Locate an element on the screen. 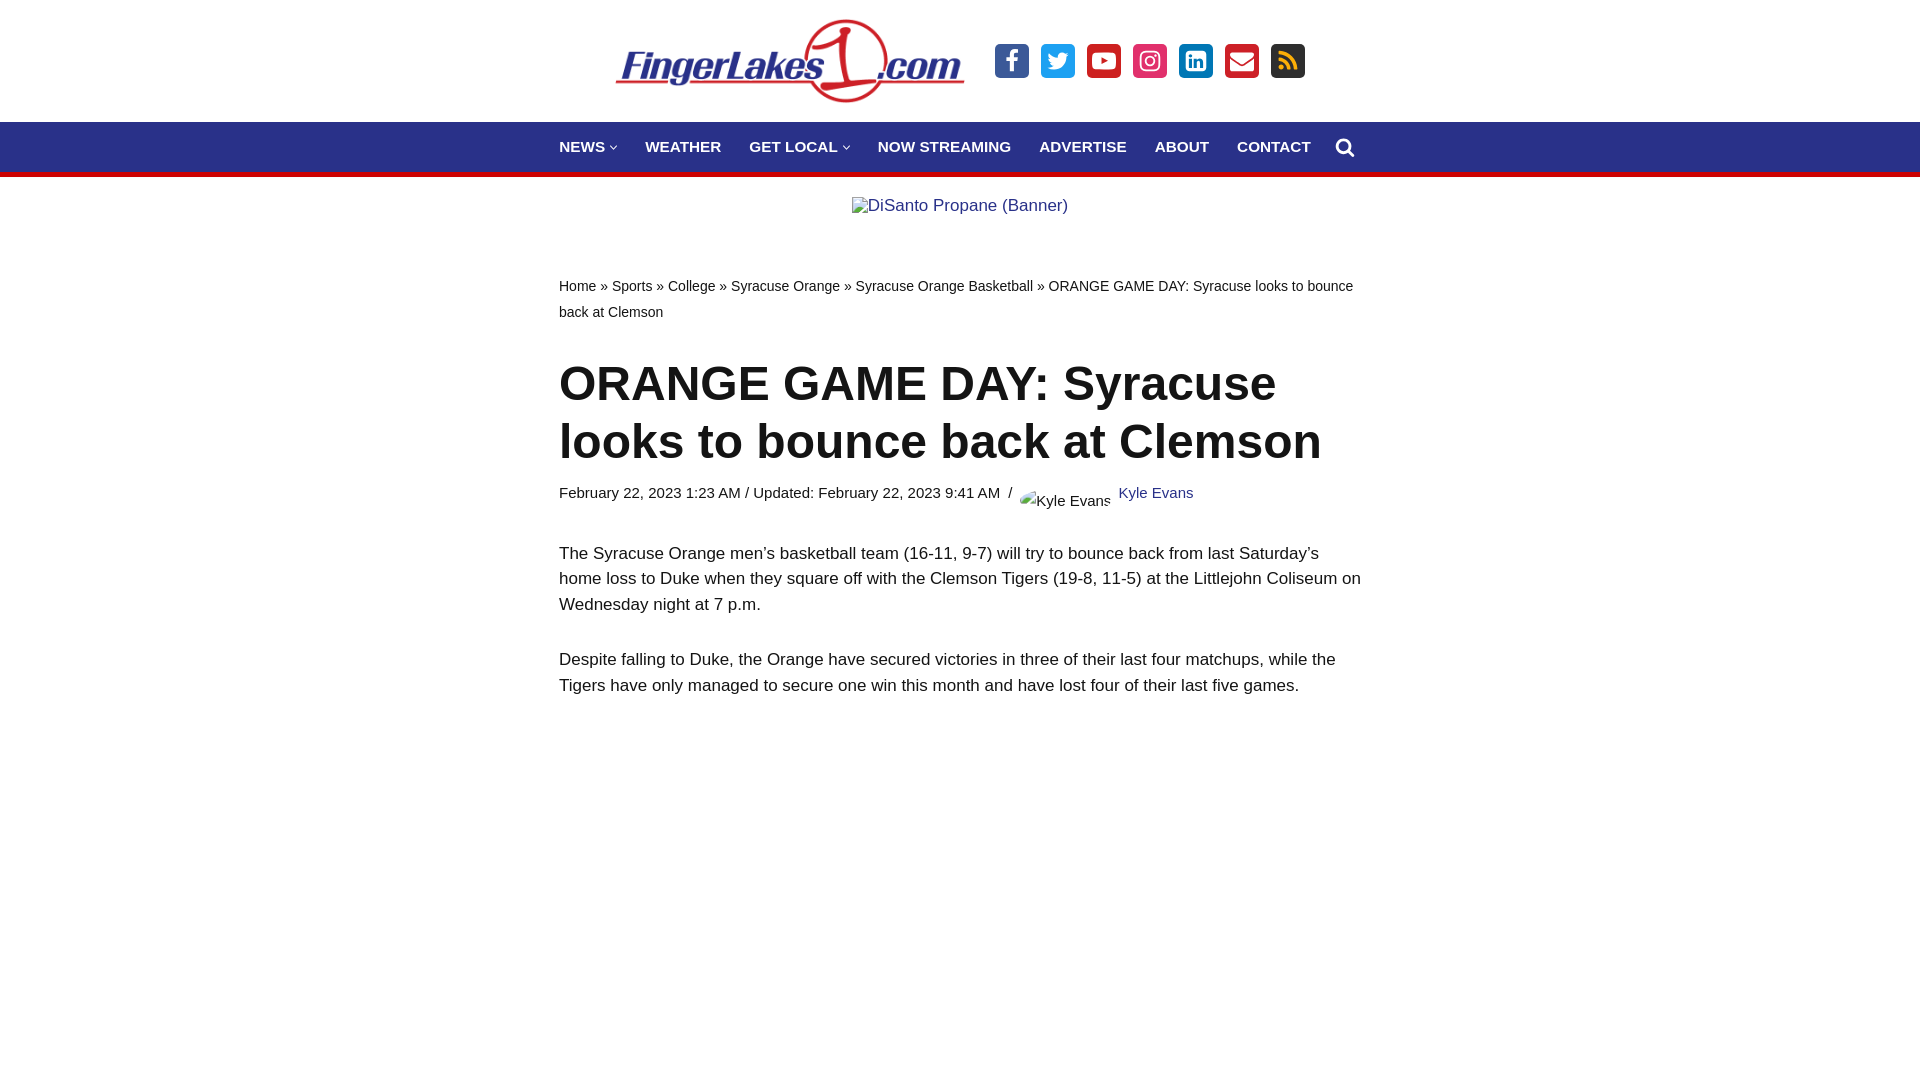 The height and width of the screenshot is (1080, 1920). NEWS is located at coordinates (581, 146).